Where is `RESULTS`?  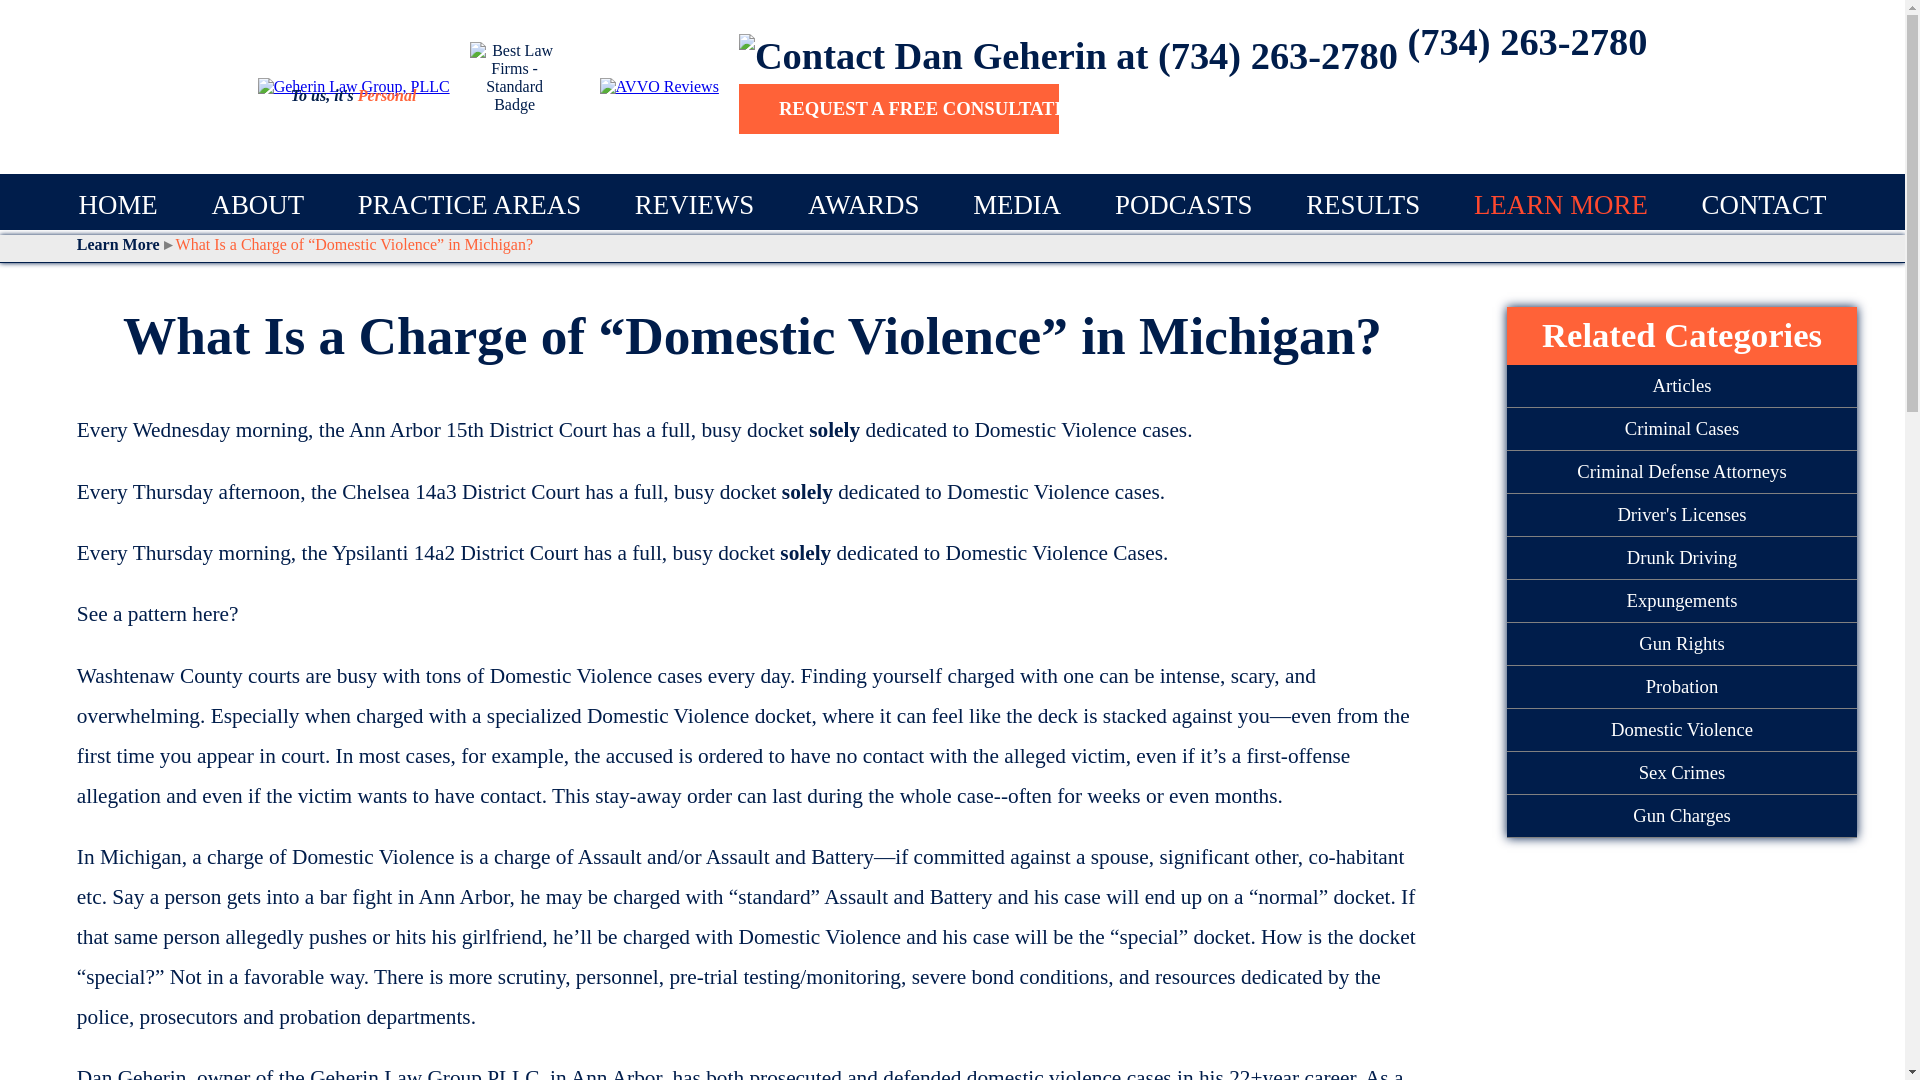 RESULTS is located at coordinates (1362, 204).